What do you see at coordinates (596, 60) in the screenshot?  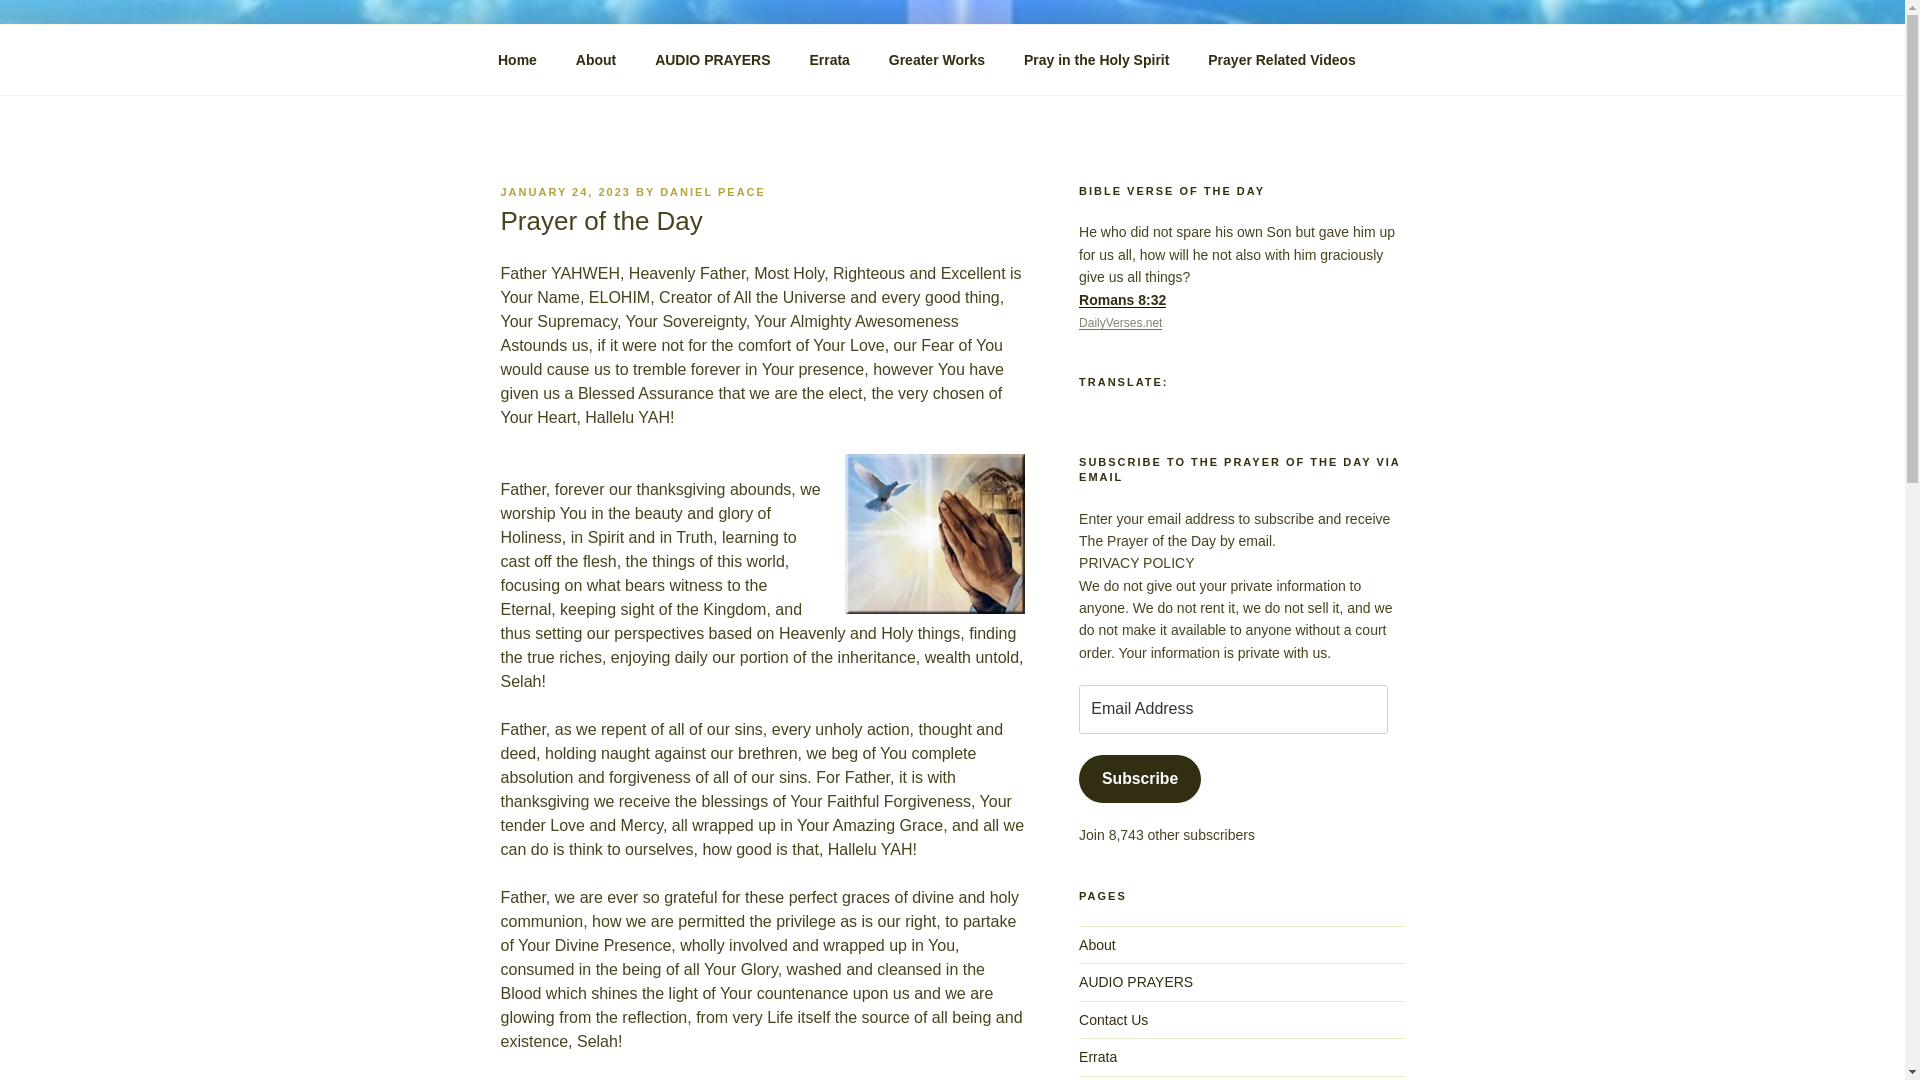 I see `About` at bounding box center [596, 60].